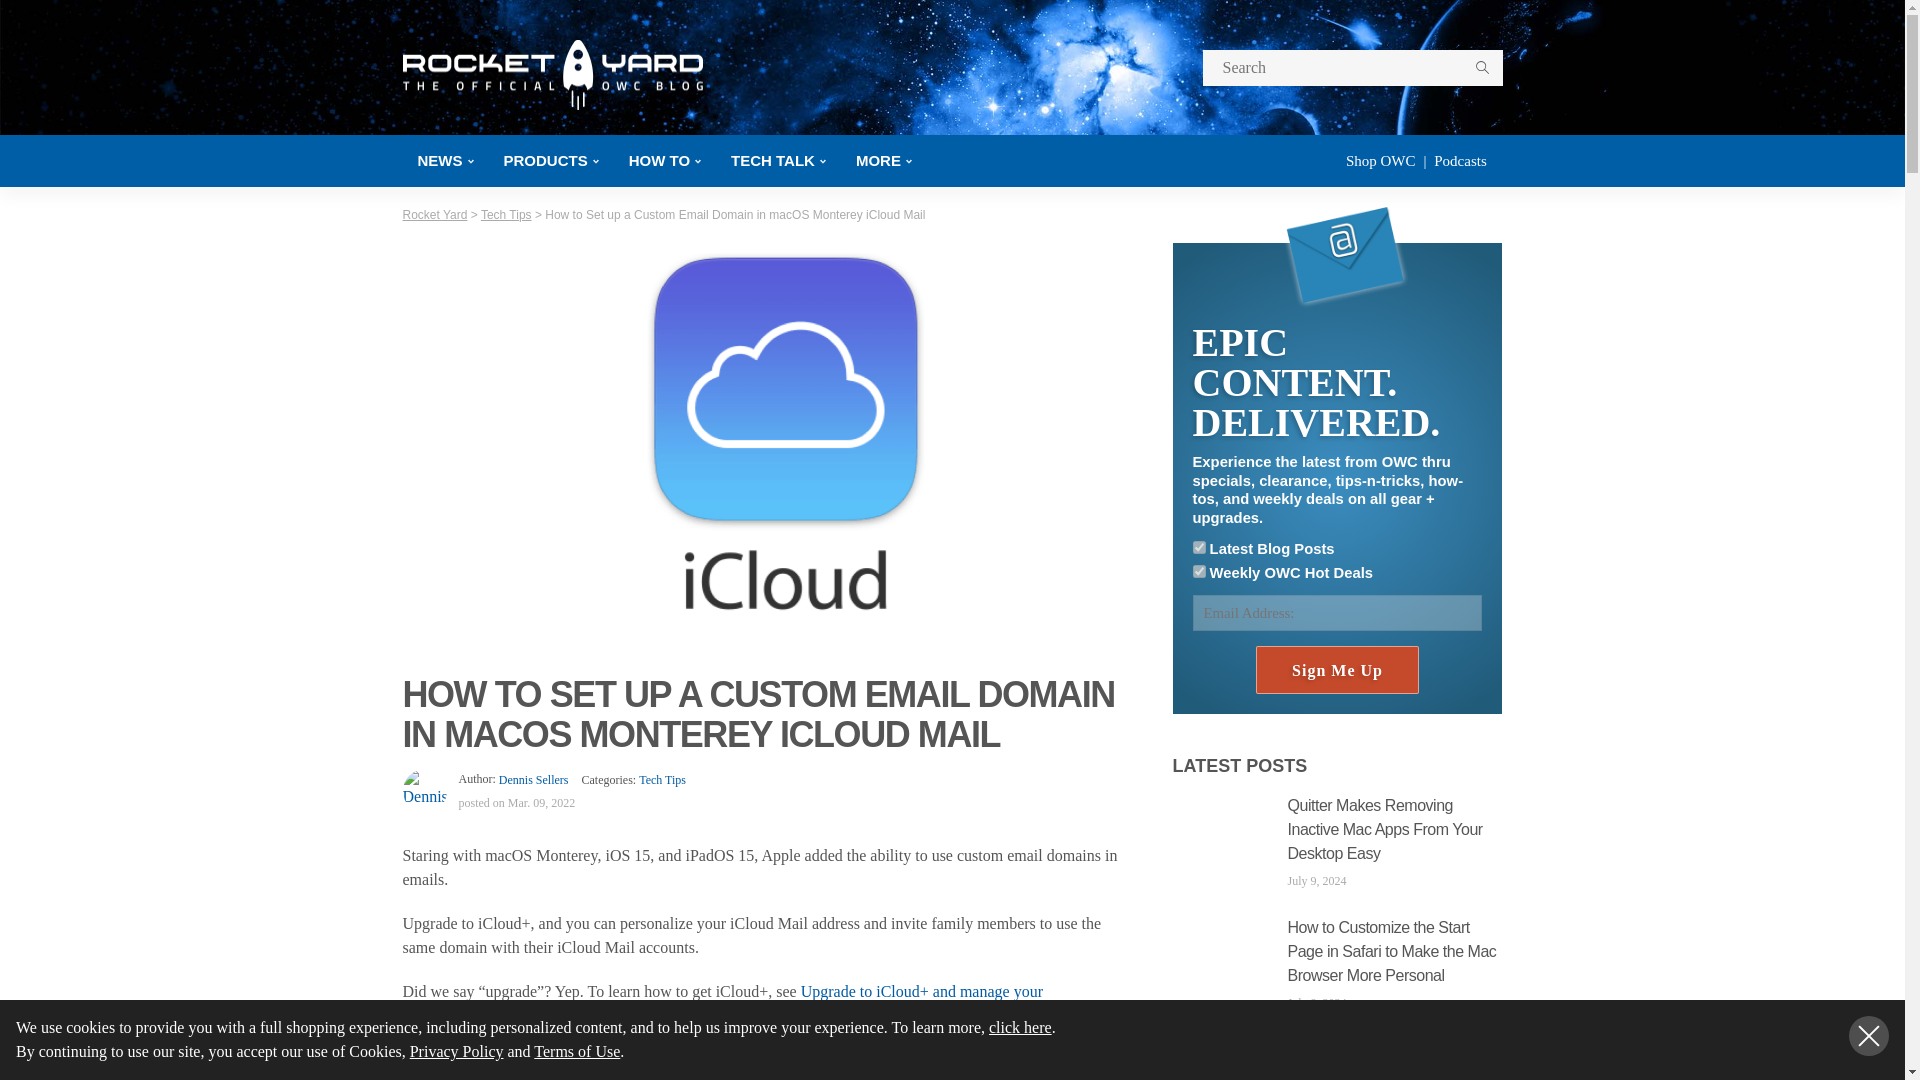 Image resolution: width=1920 pixels, height=1080 pixels. What do you see at coordinates (444, 160) in the screenshot?
I see `NEWS` at bounding box center [444, 160].